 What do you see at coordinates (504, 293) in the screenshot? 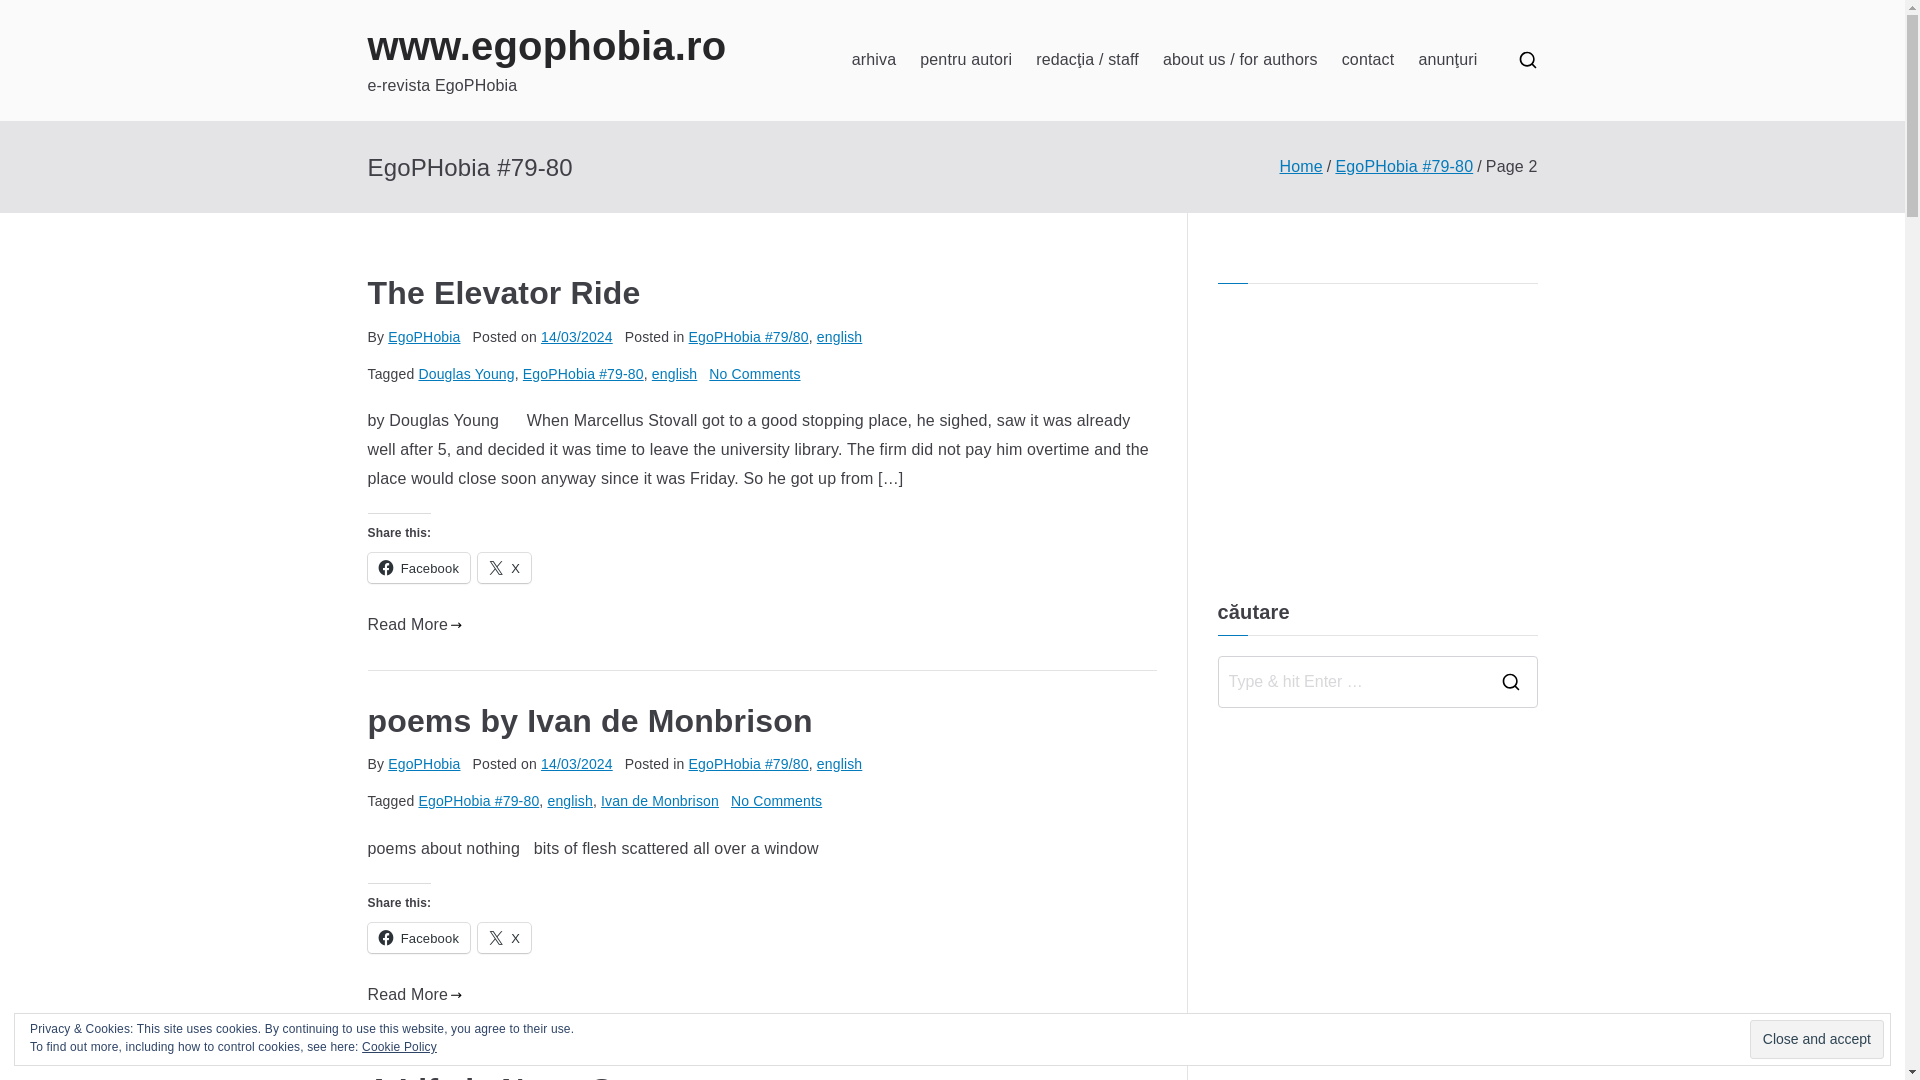
I see `The Elevator Ride` at bounding box center [504, 293].